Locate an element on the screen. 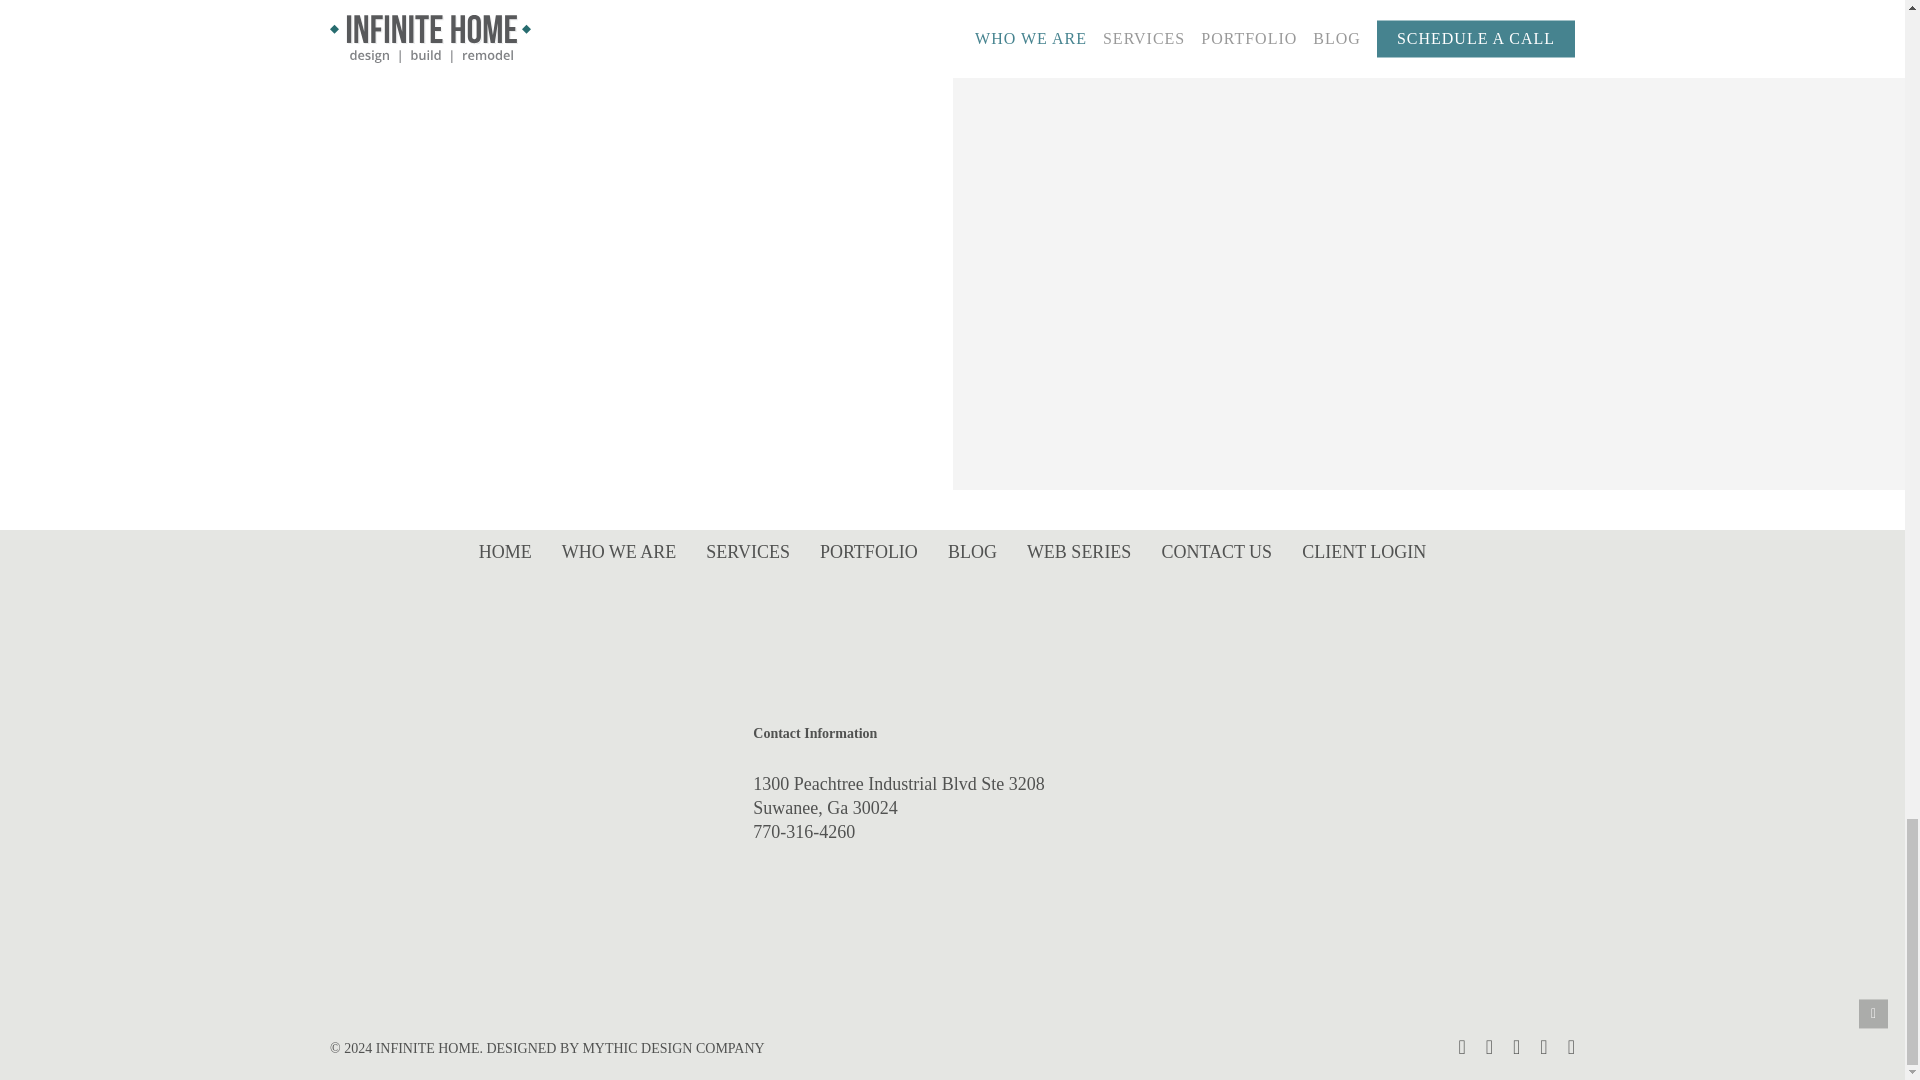  WHO WE ARE is located at coordinates (619, 552).